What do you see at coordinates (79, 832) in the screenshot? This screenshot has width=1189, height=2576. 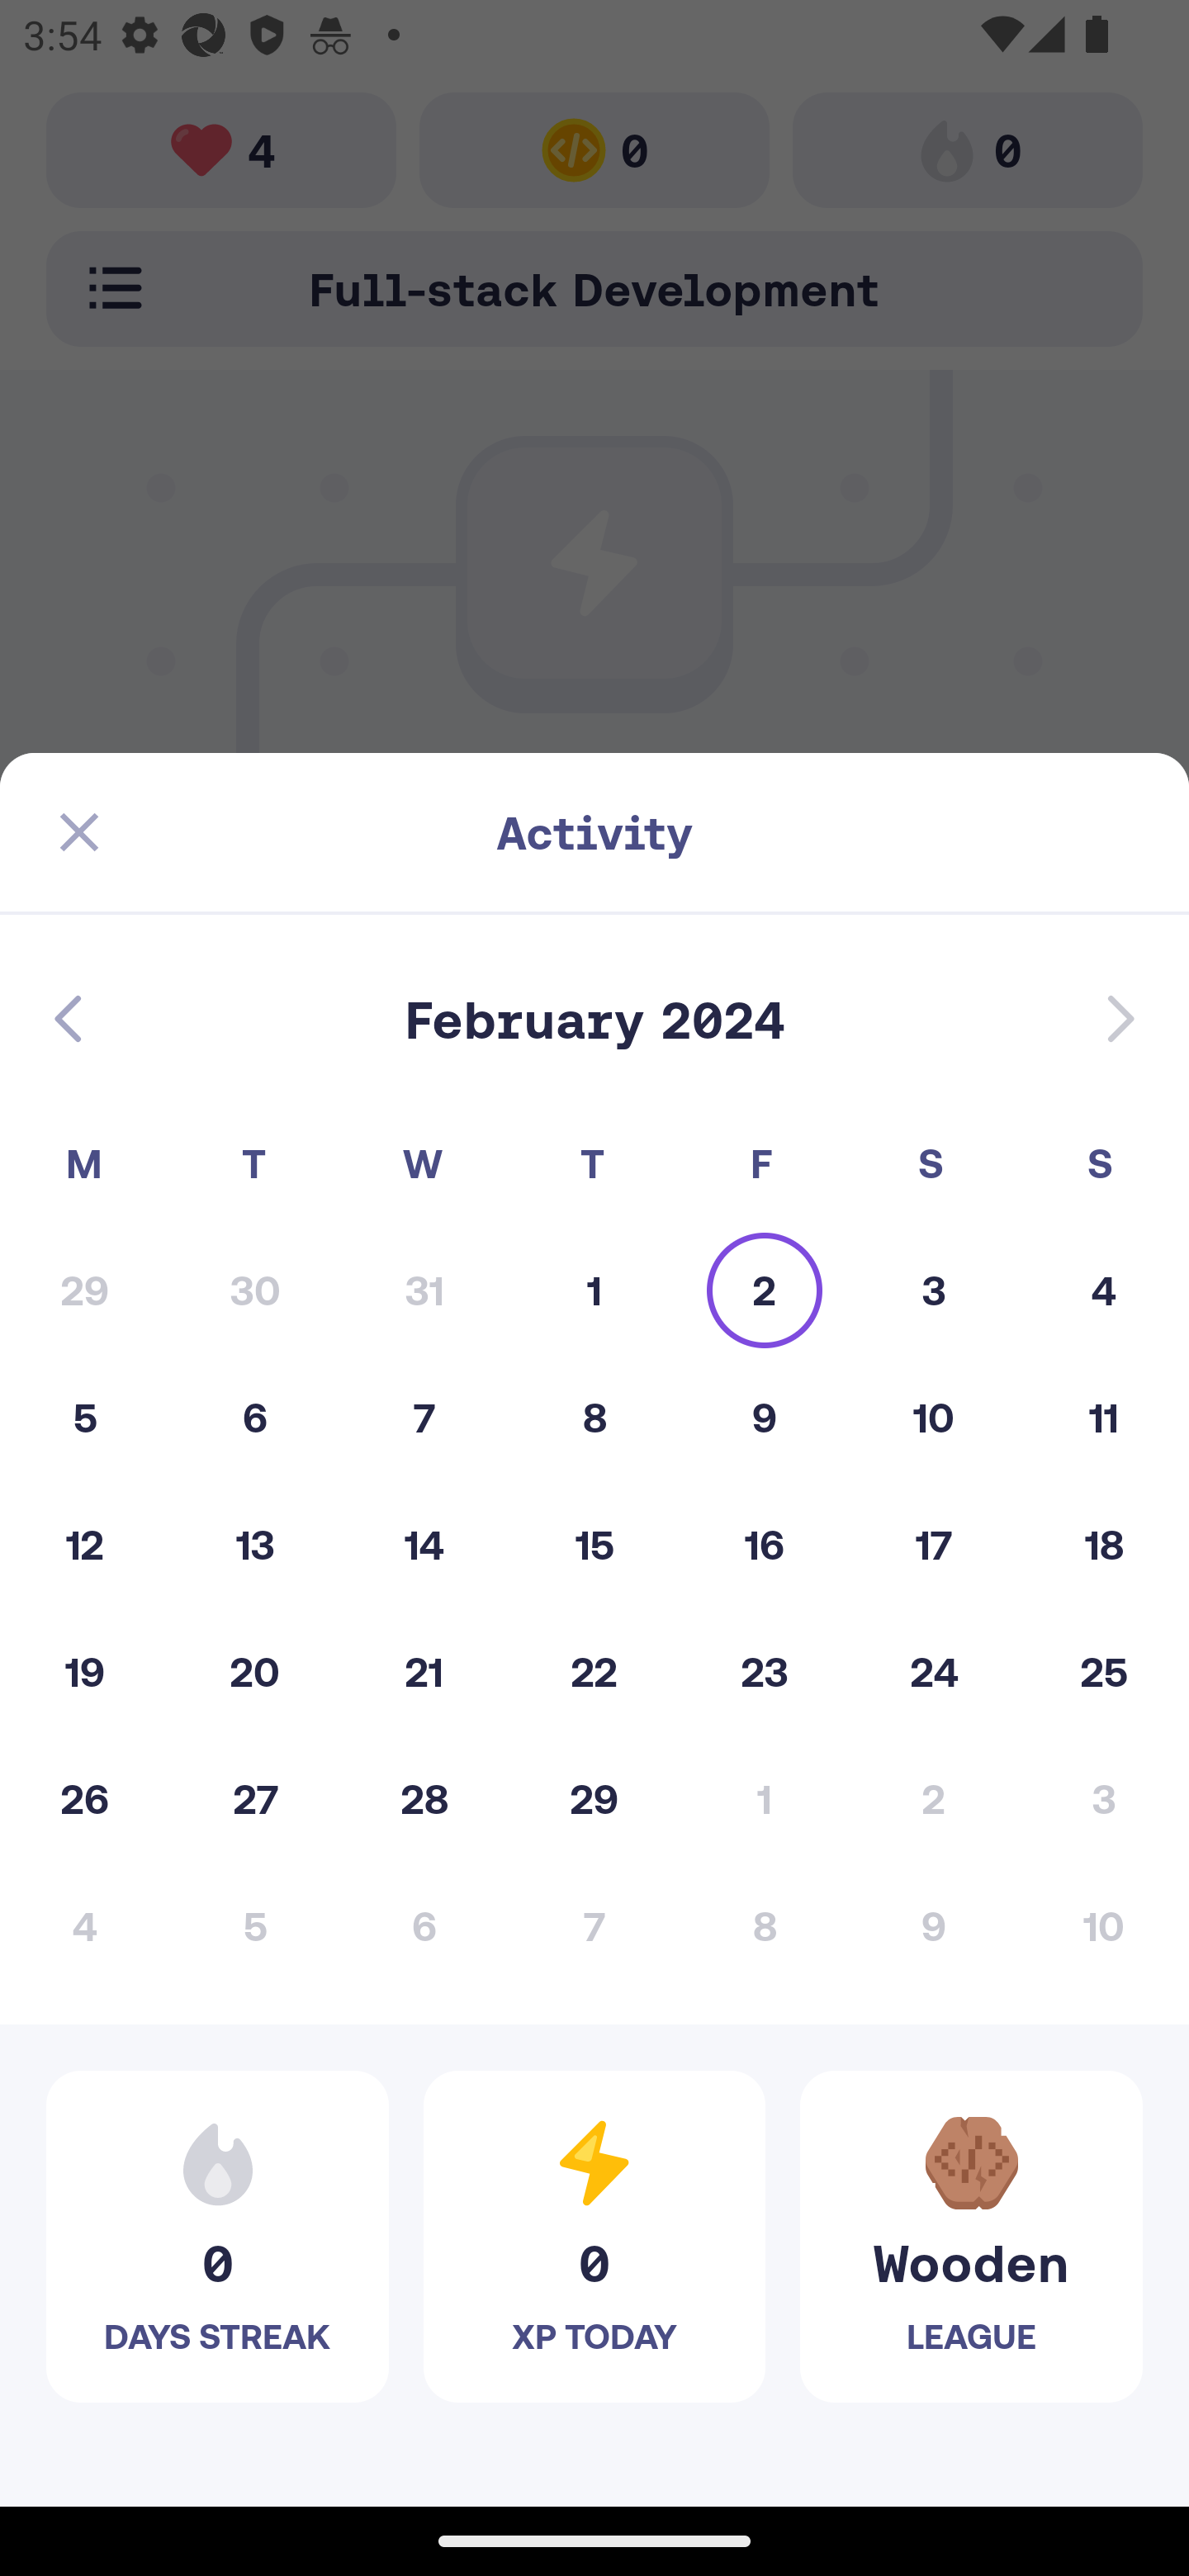 I see `Close` at bounding box center [79, 832].